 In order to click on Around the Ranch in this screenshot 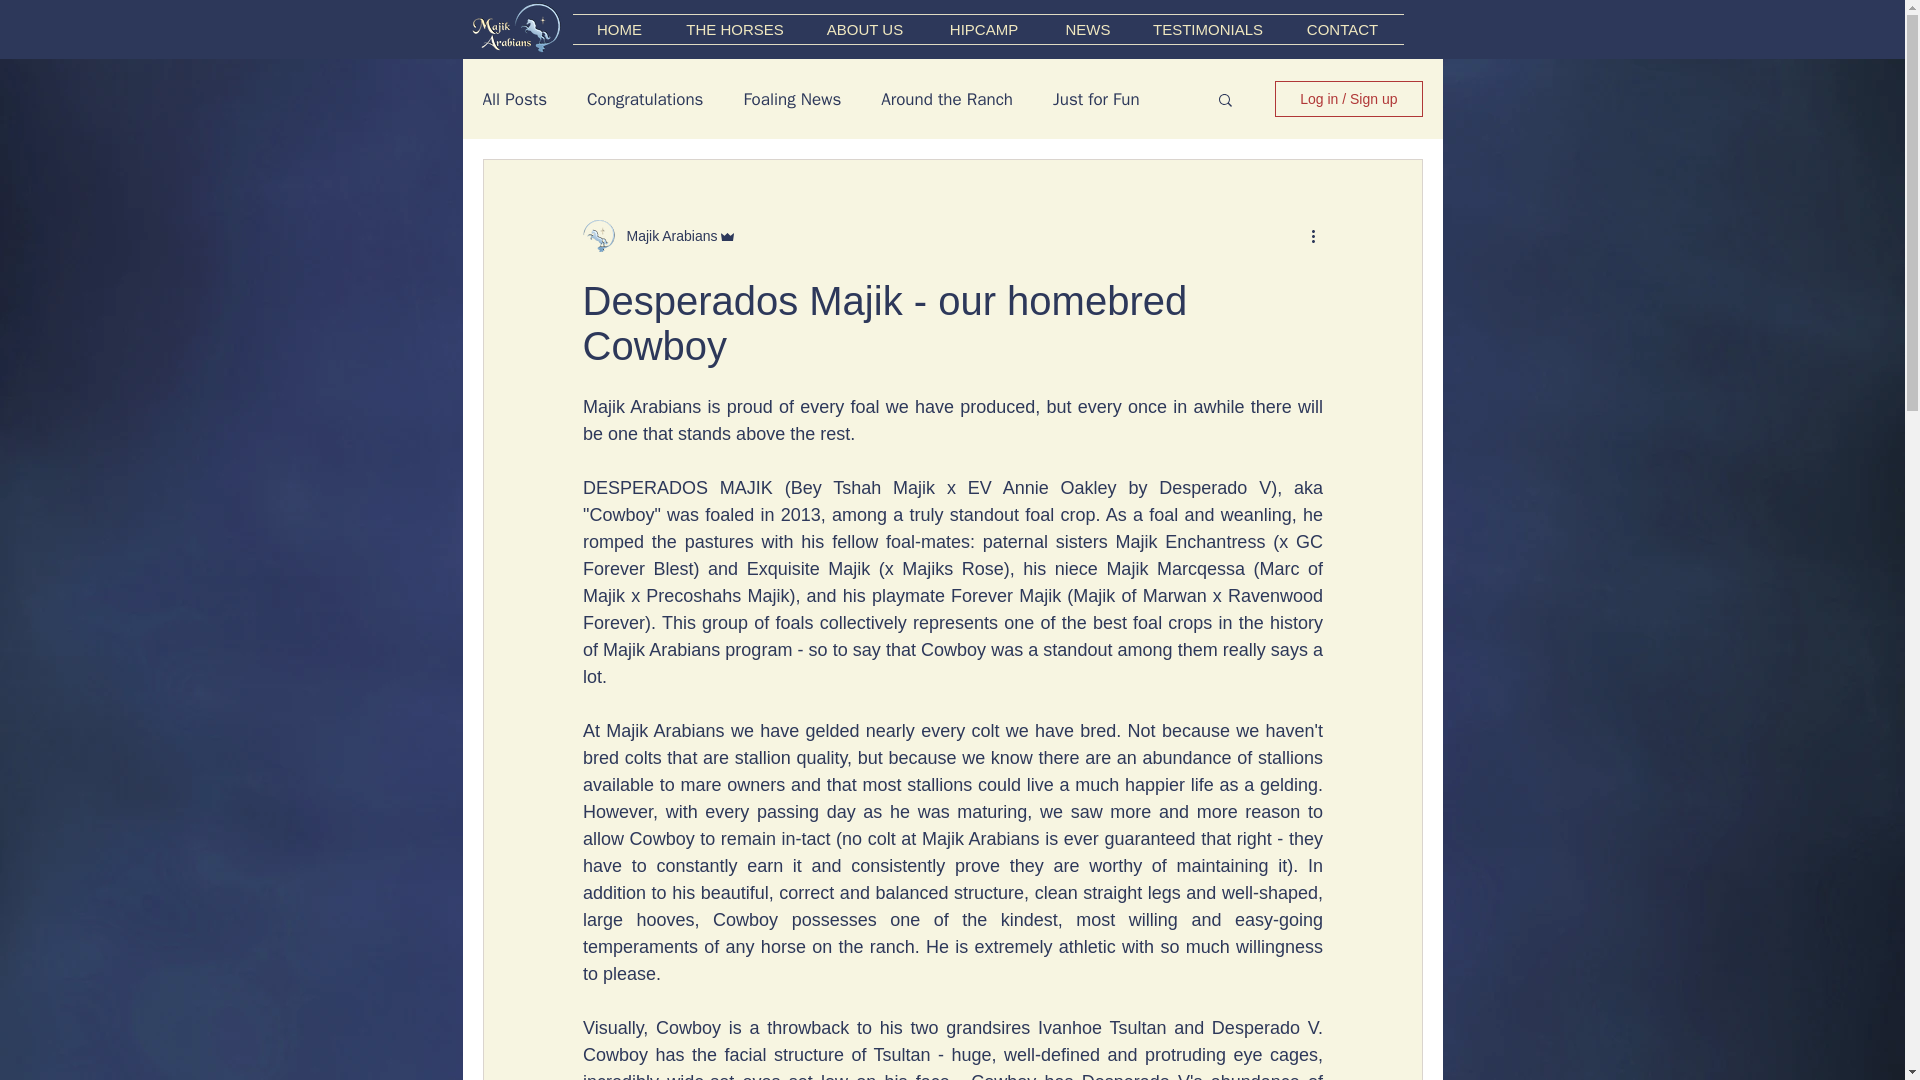, I will do `click(947, 99)`.